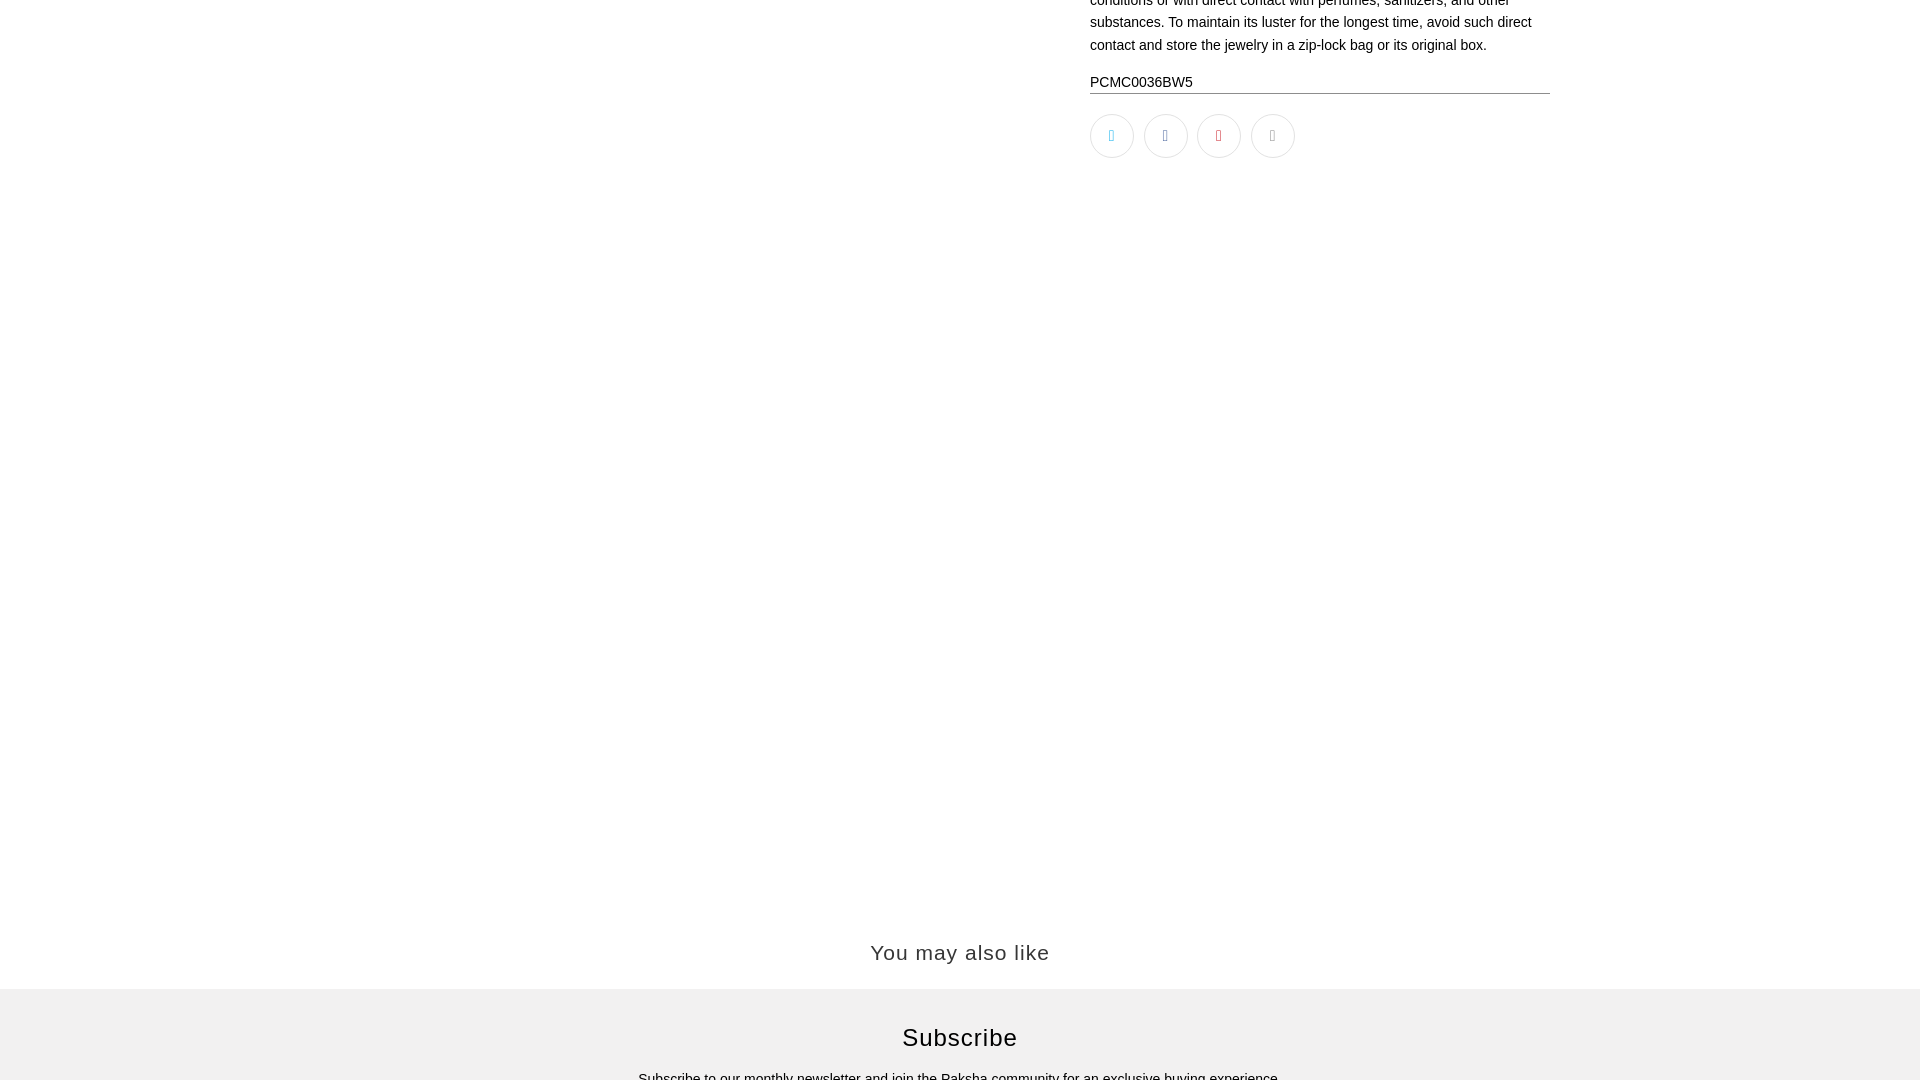  What do you see at coordinates (1272, 136) in the screenshot?
I see `Email this to a friend` at bounding box center [1272, 136].